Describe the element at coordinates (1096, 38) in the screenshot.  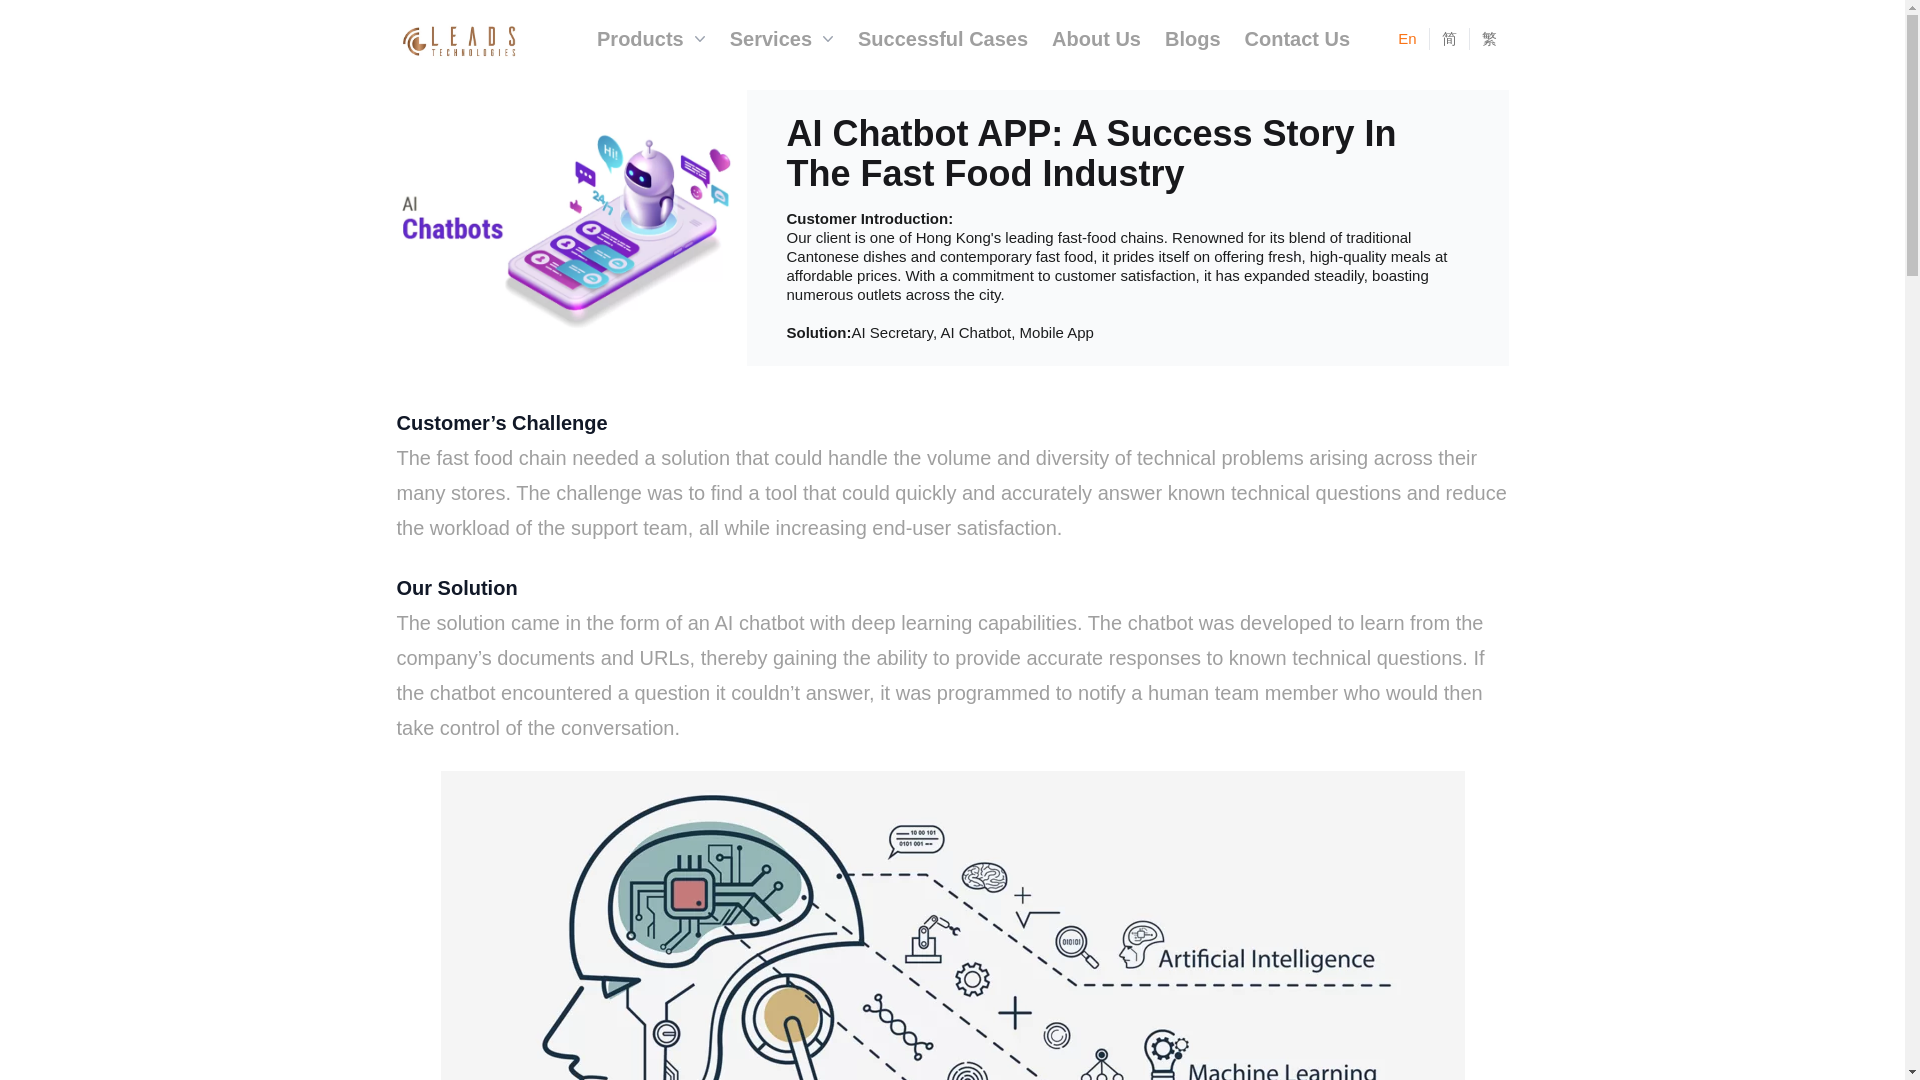
I see `About Us` at that location.